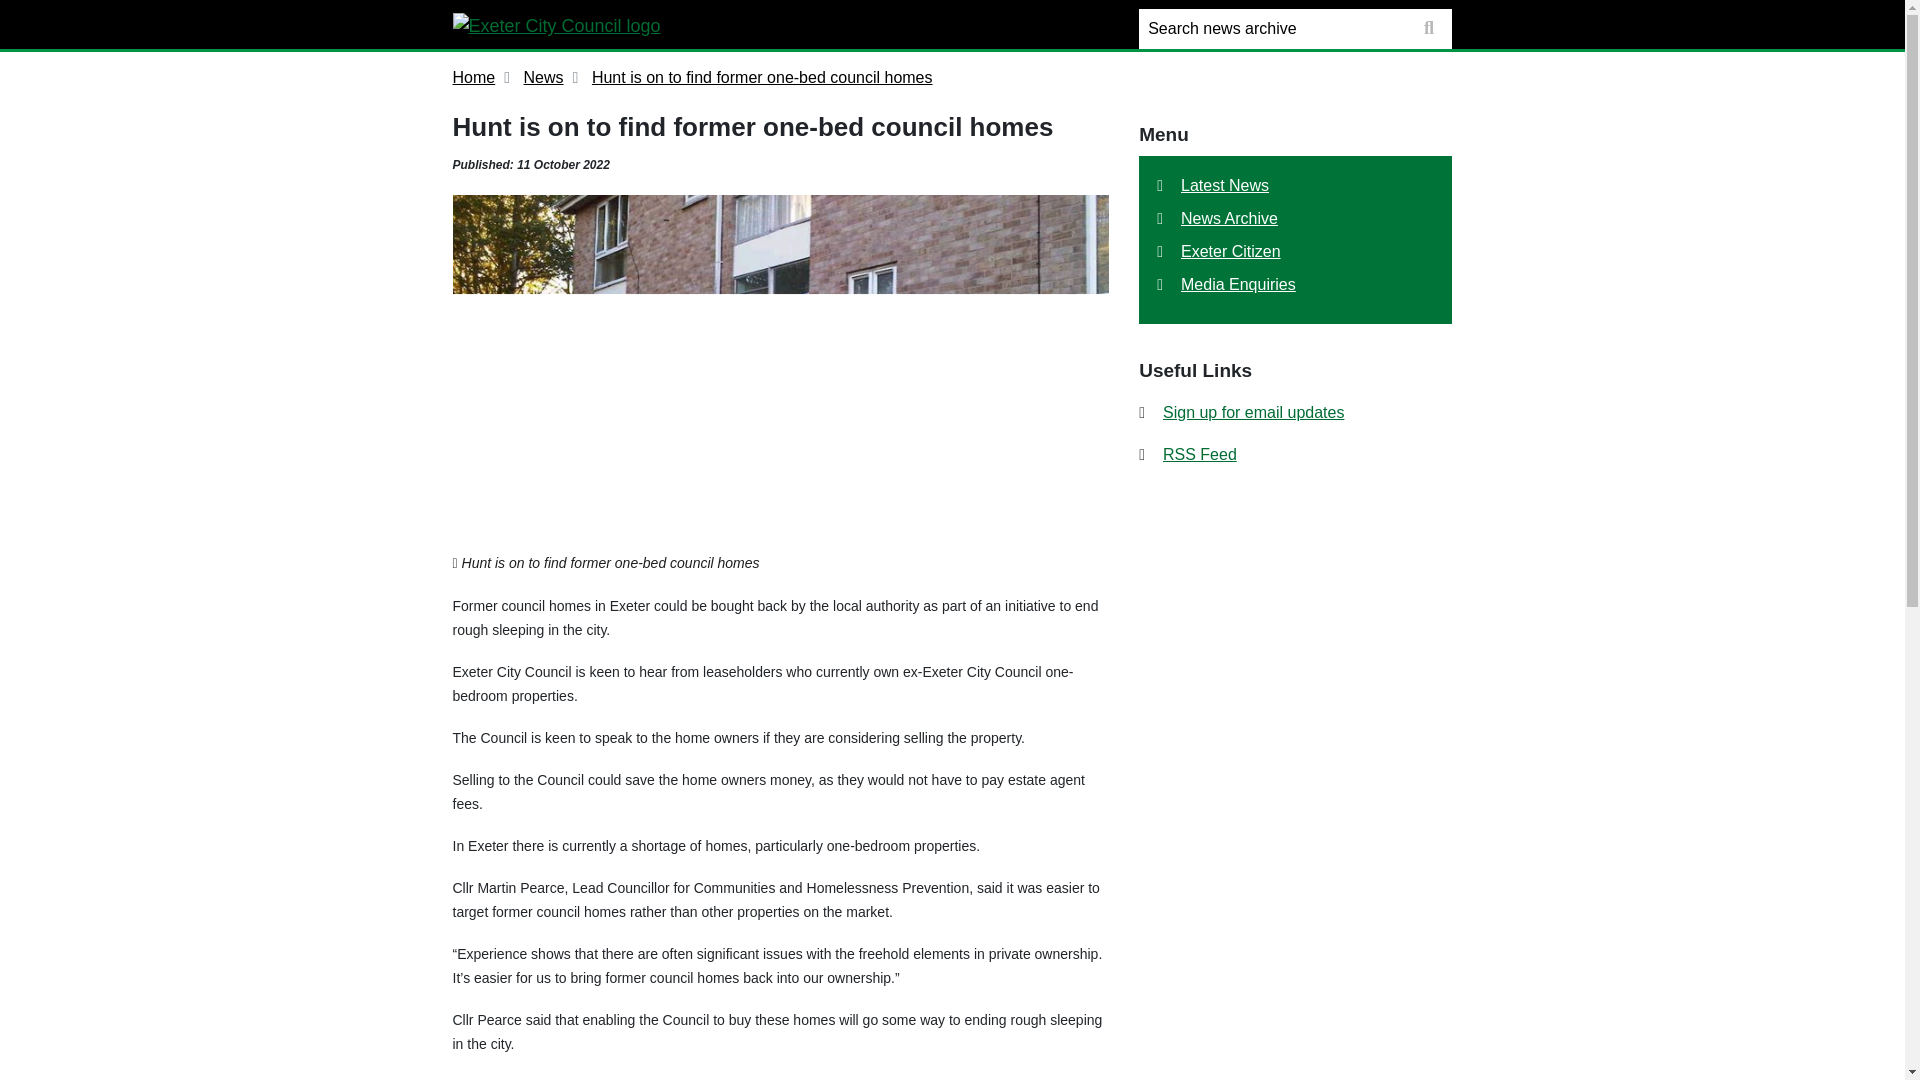 This screenshot has height=1080, width=1920. Describe the element at coordinates (1233, 186) in the screenshot. I see `Latest News` at that location.